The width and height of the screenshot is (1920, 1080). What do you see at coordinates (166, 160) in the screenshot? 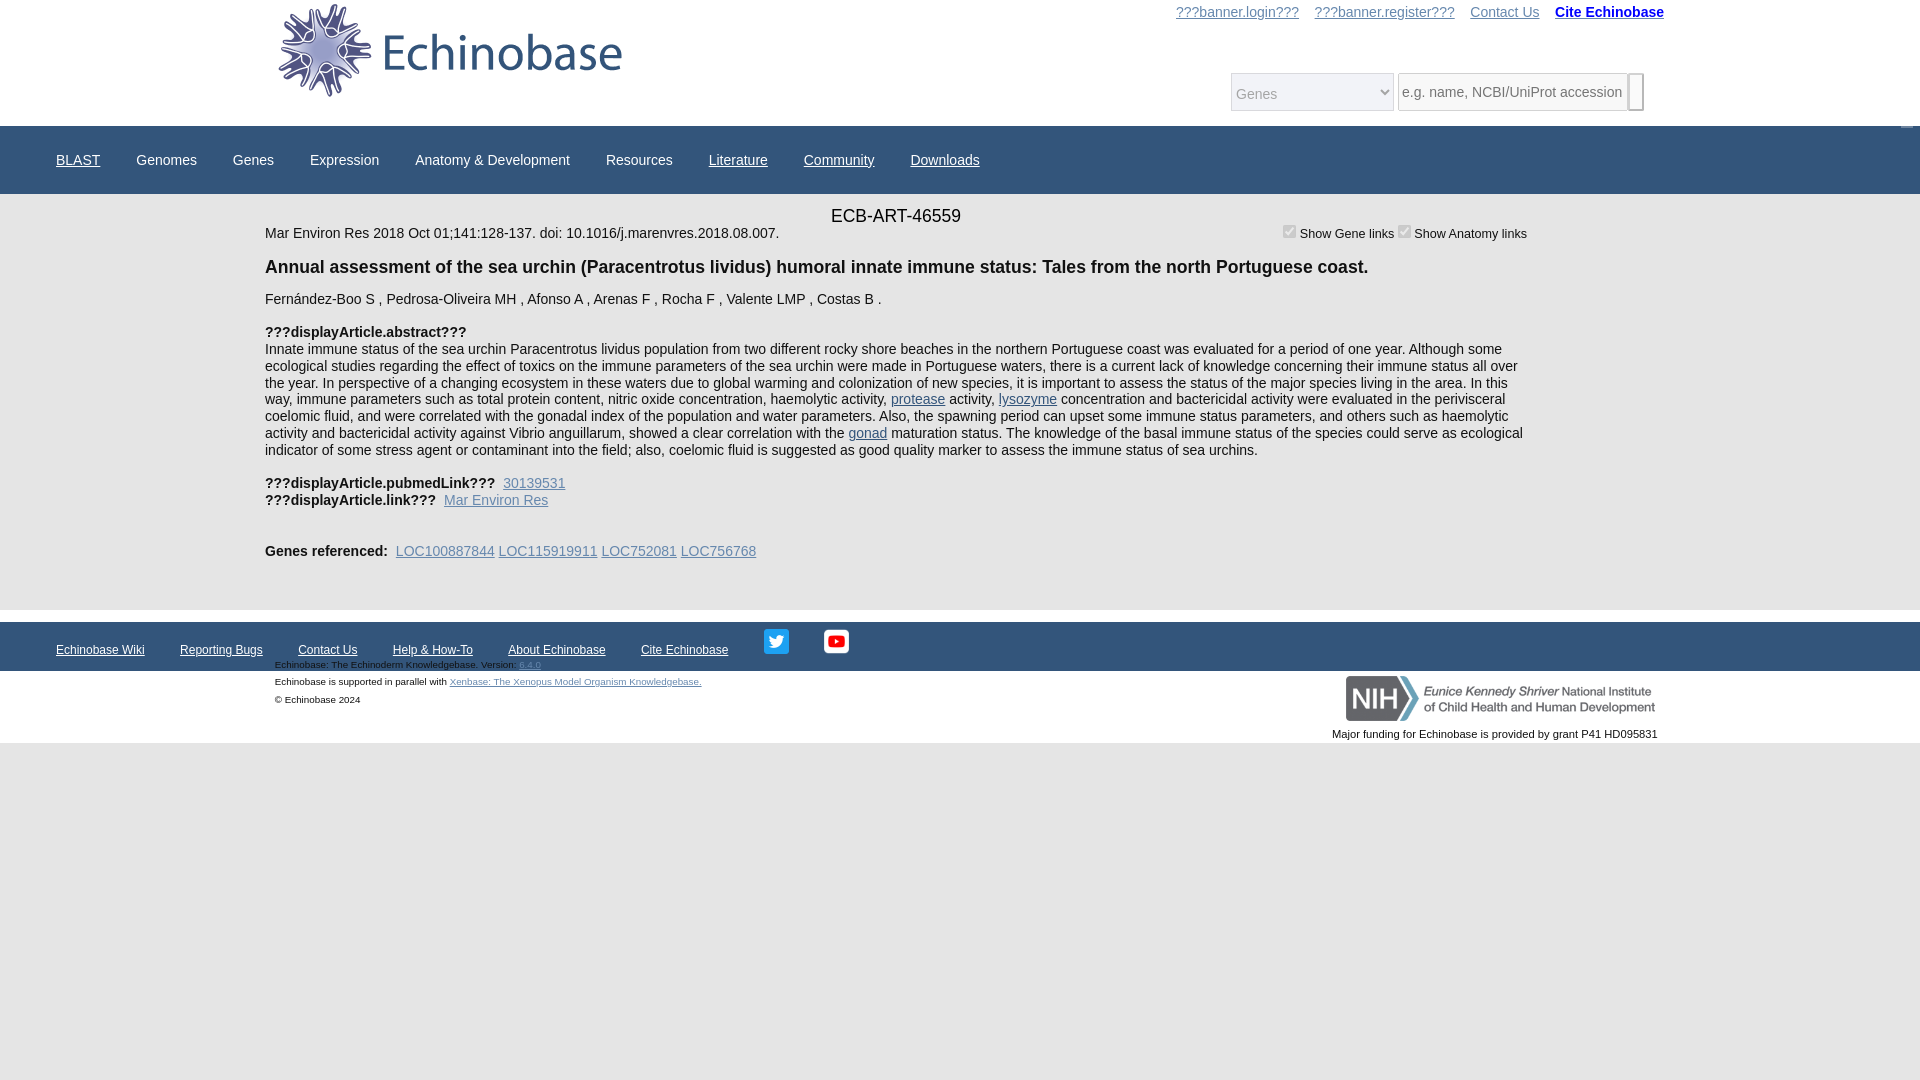
I see `Genomes` at bounding box center [166, 160].